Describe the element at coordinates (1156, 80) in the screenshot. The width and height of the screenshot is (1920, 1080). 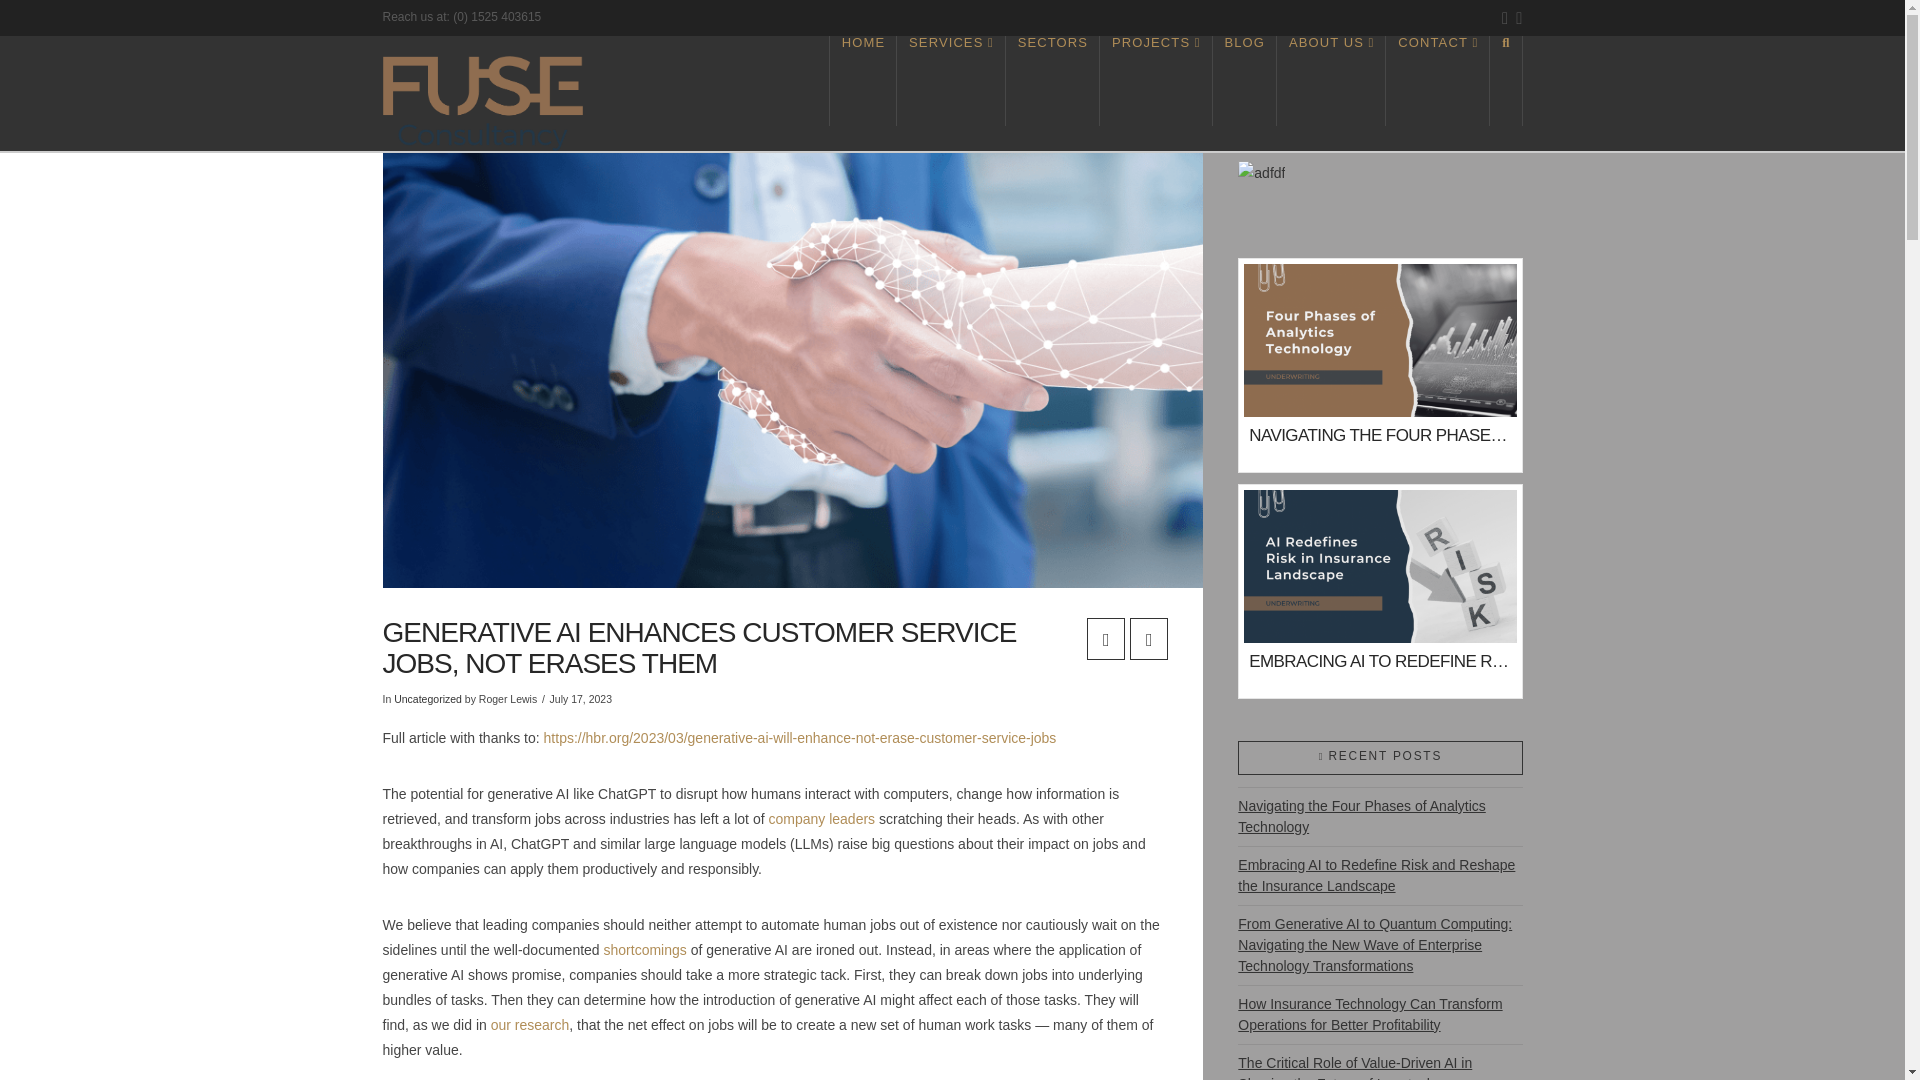
I see `PROJECTS` at that location.